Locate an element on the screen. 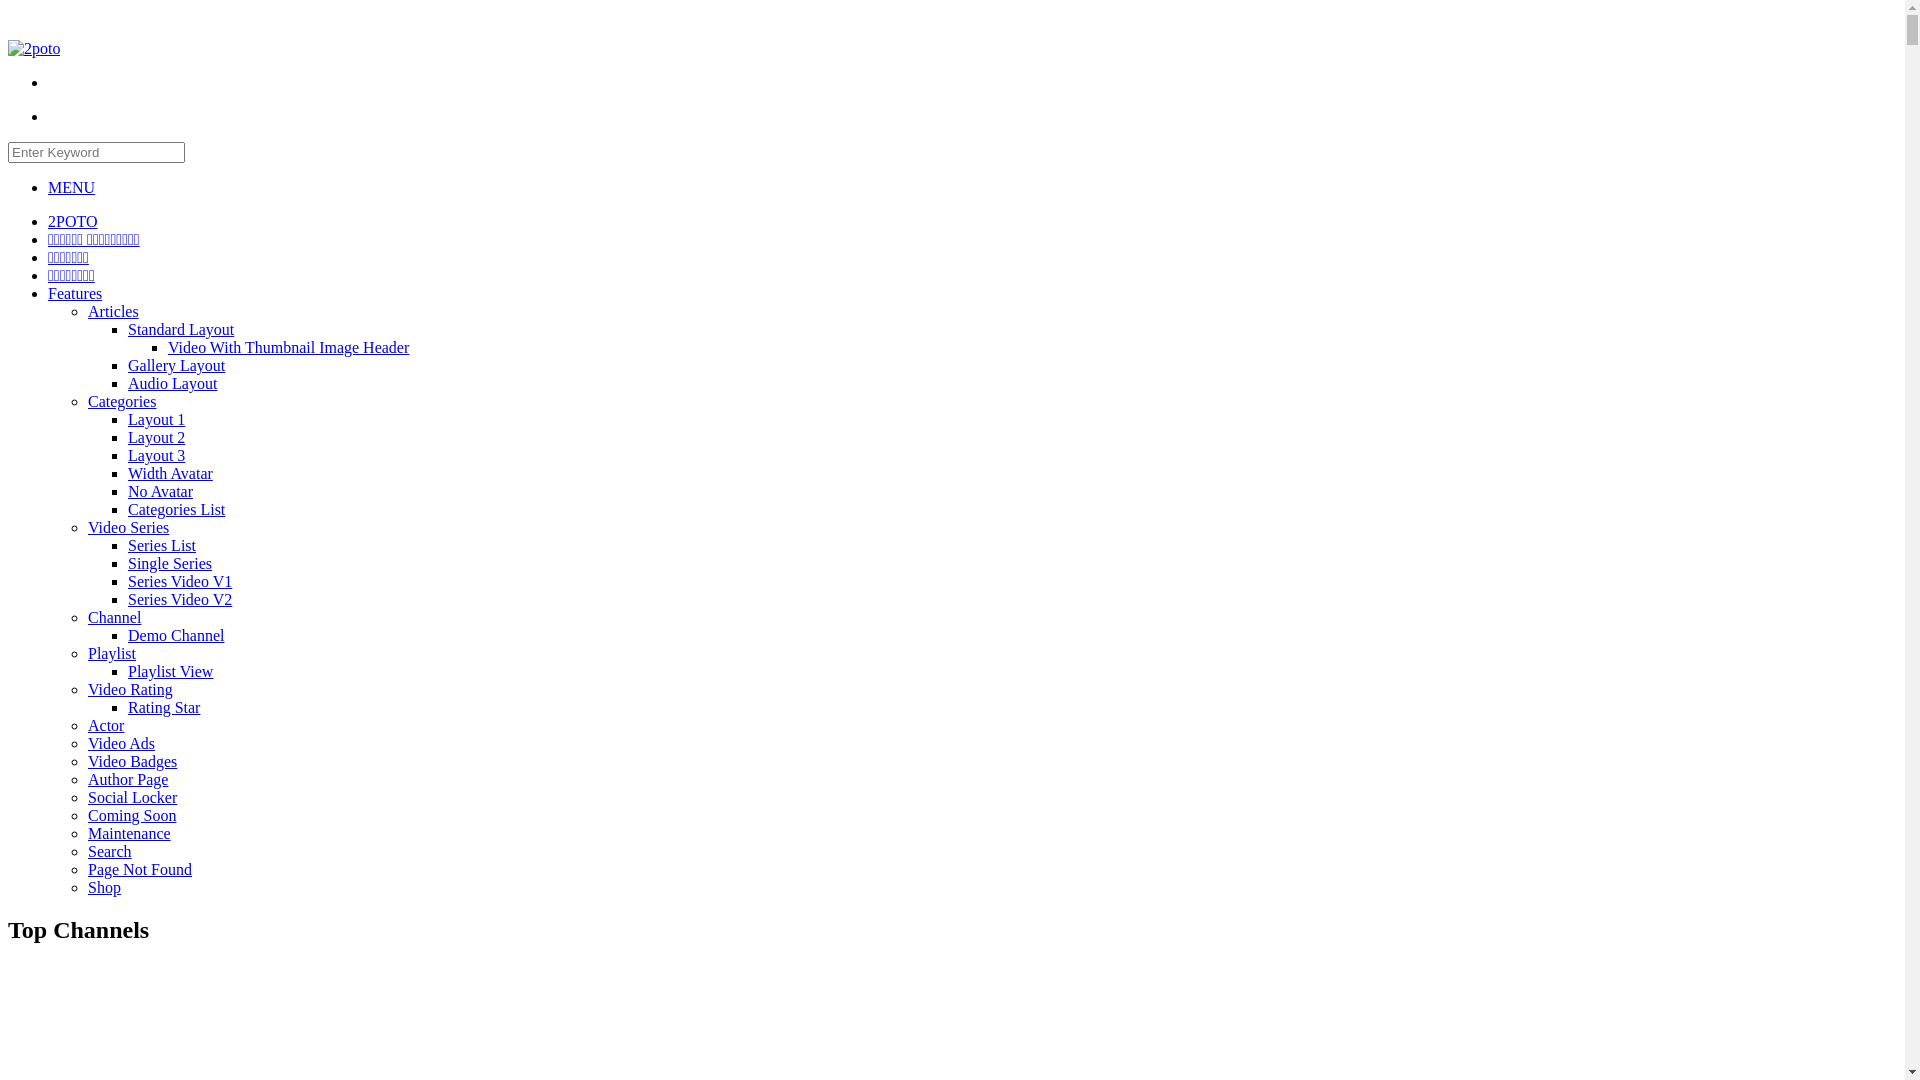 The height and width of the screenshot is (1080, 1920). No Avatar is located at coordinates (160, 492).